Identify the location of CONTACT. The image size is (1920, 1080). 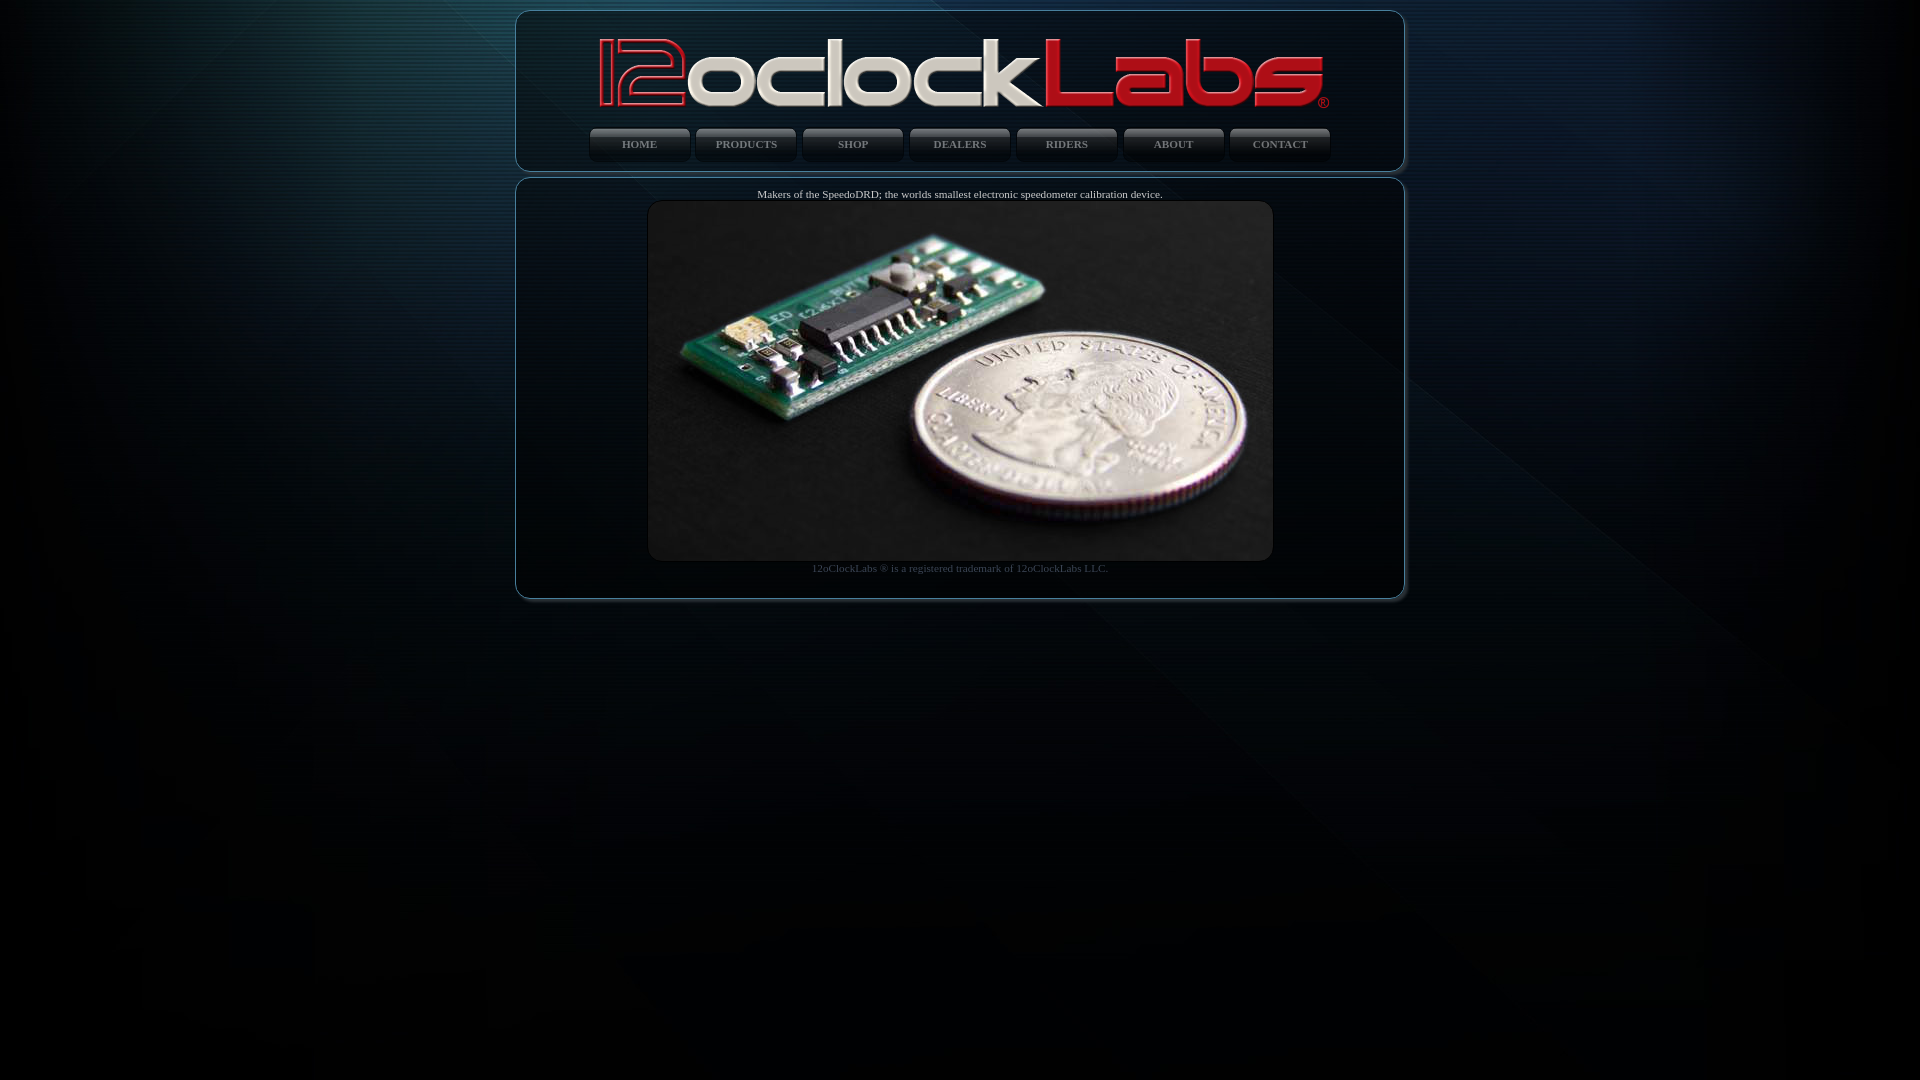
(1280, 144).